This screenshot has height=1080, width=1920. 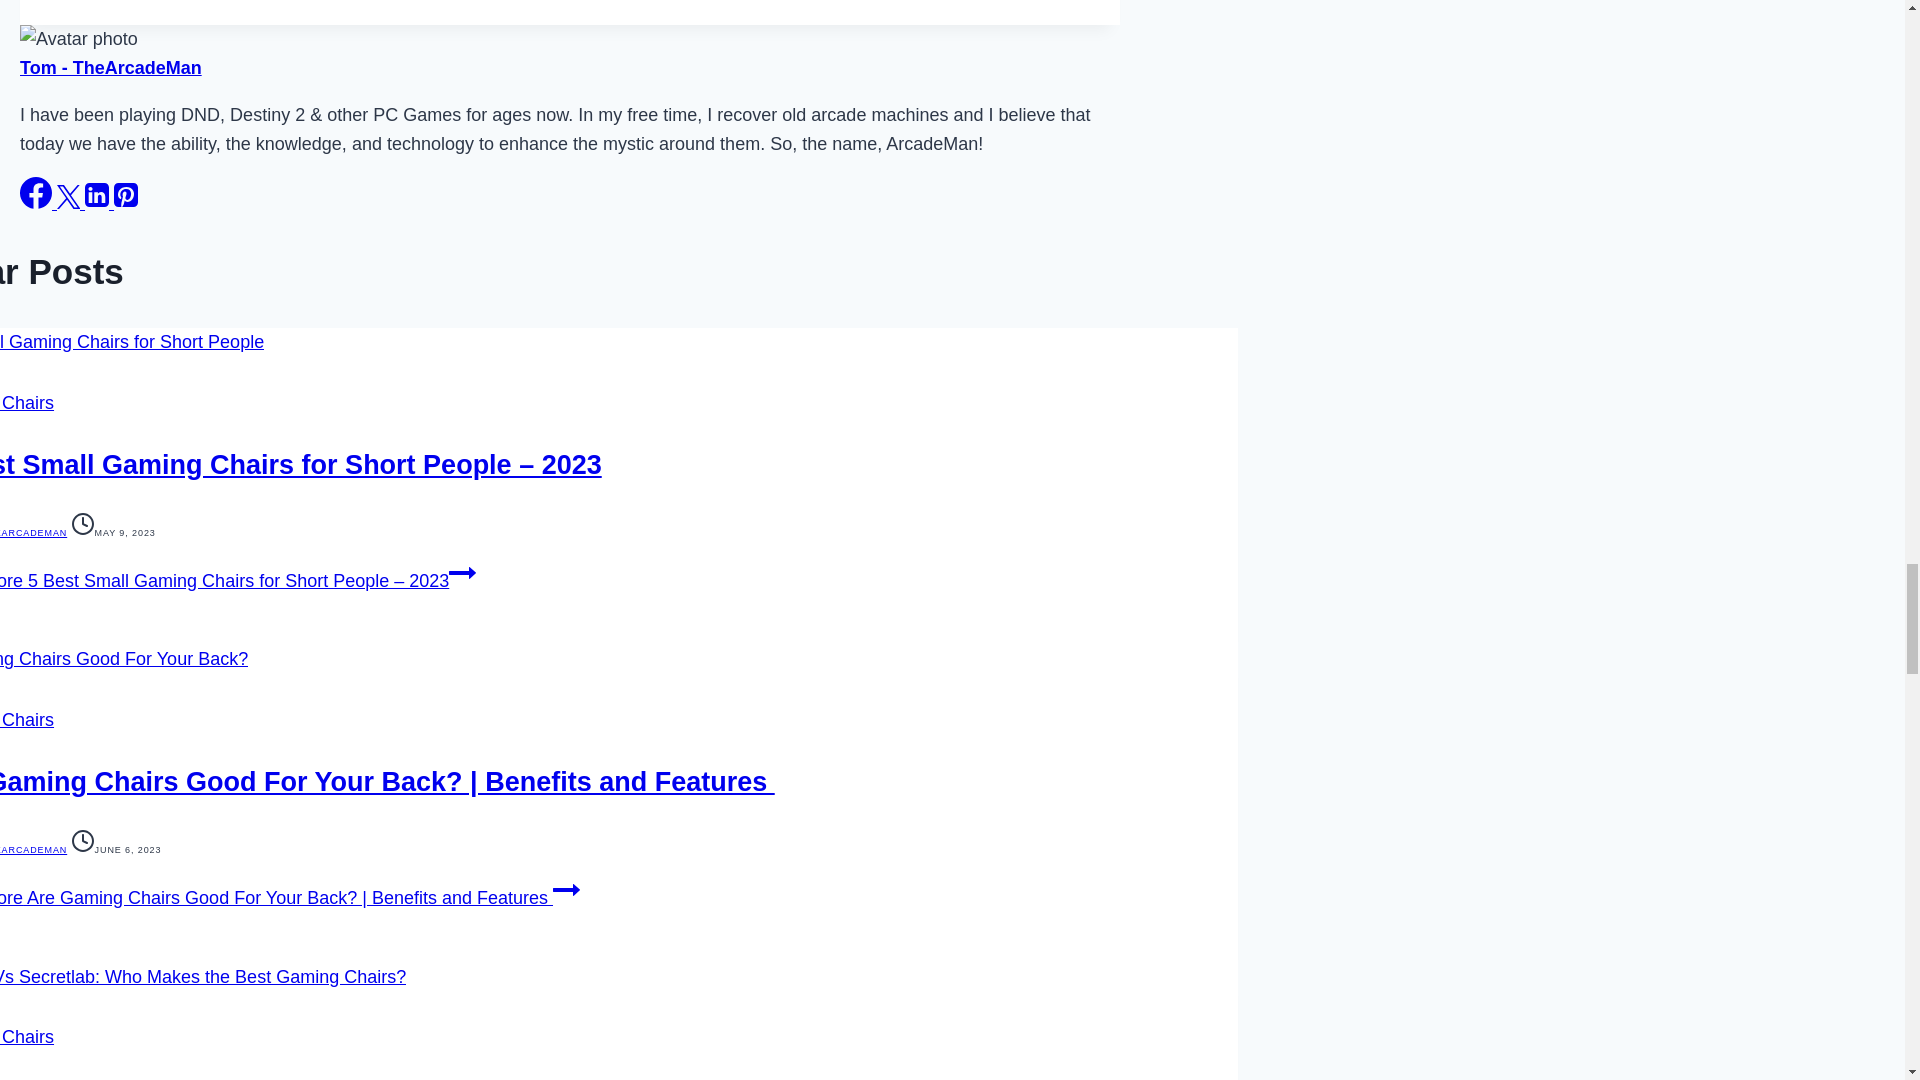 I want to click on X, so click(x=68, y=196).